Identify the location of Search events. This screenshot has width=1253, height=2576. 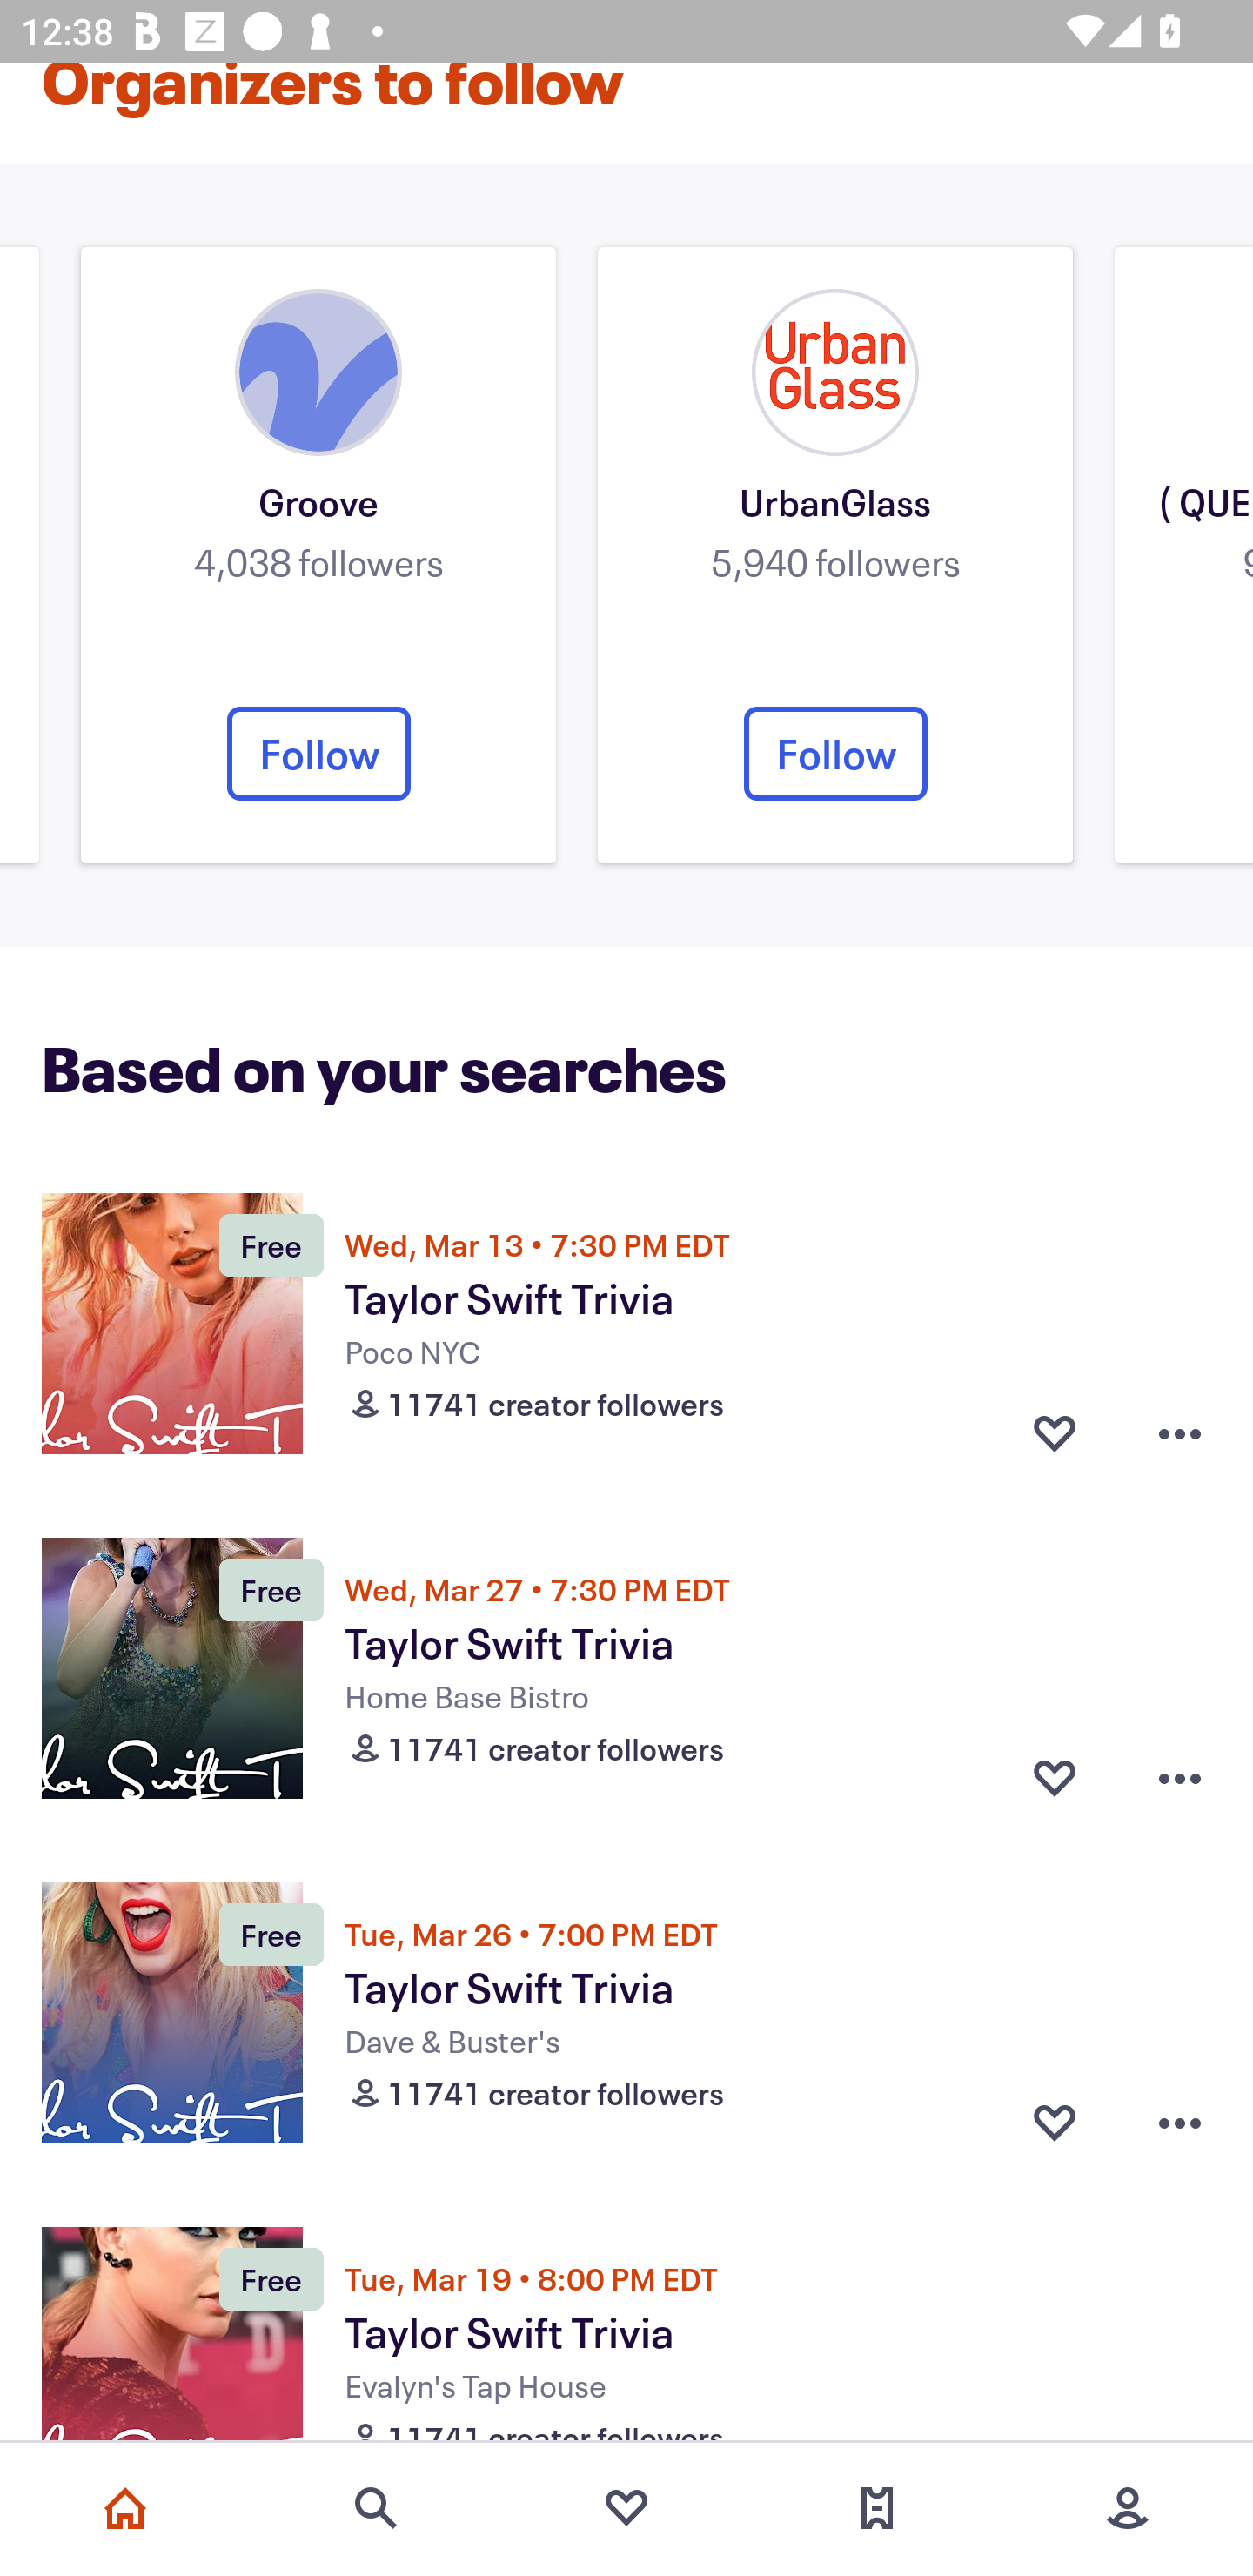
(376, 2508).